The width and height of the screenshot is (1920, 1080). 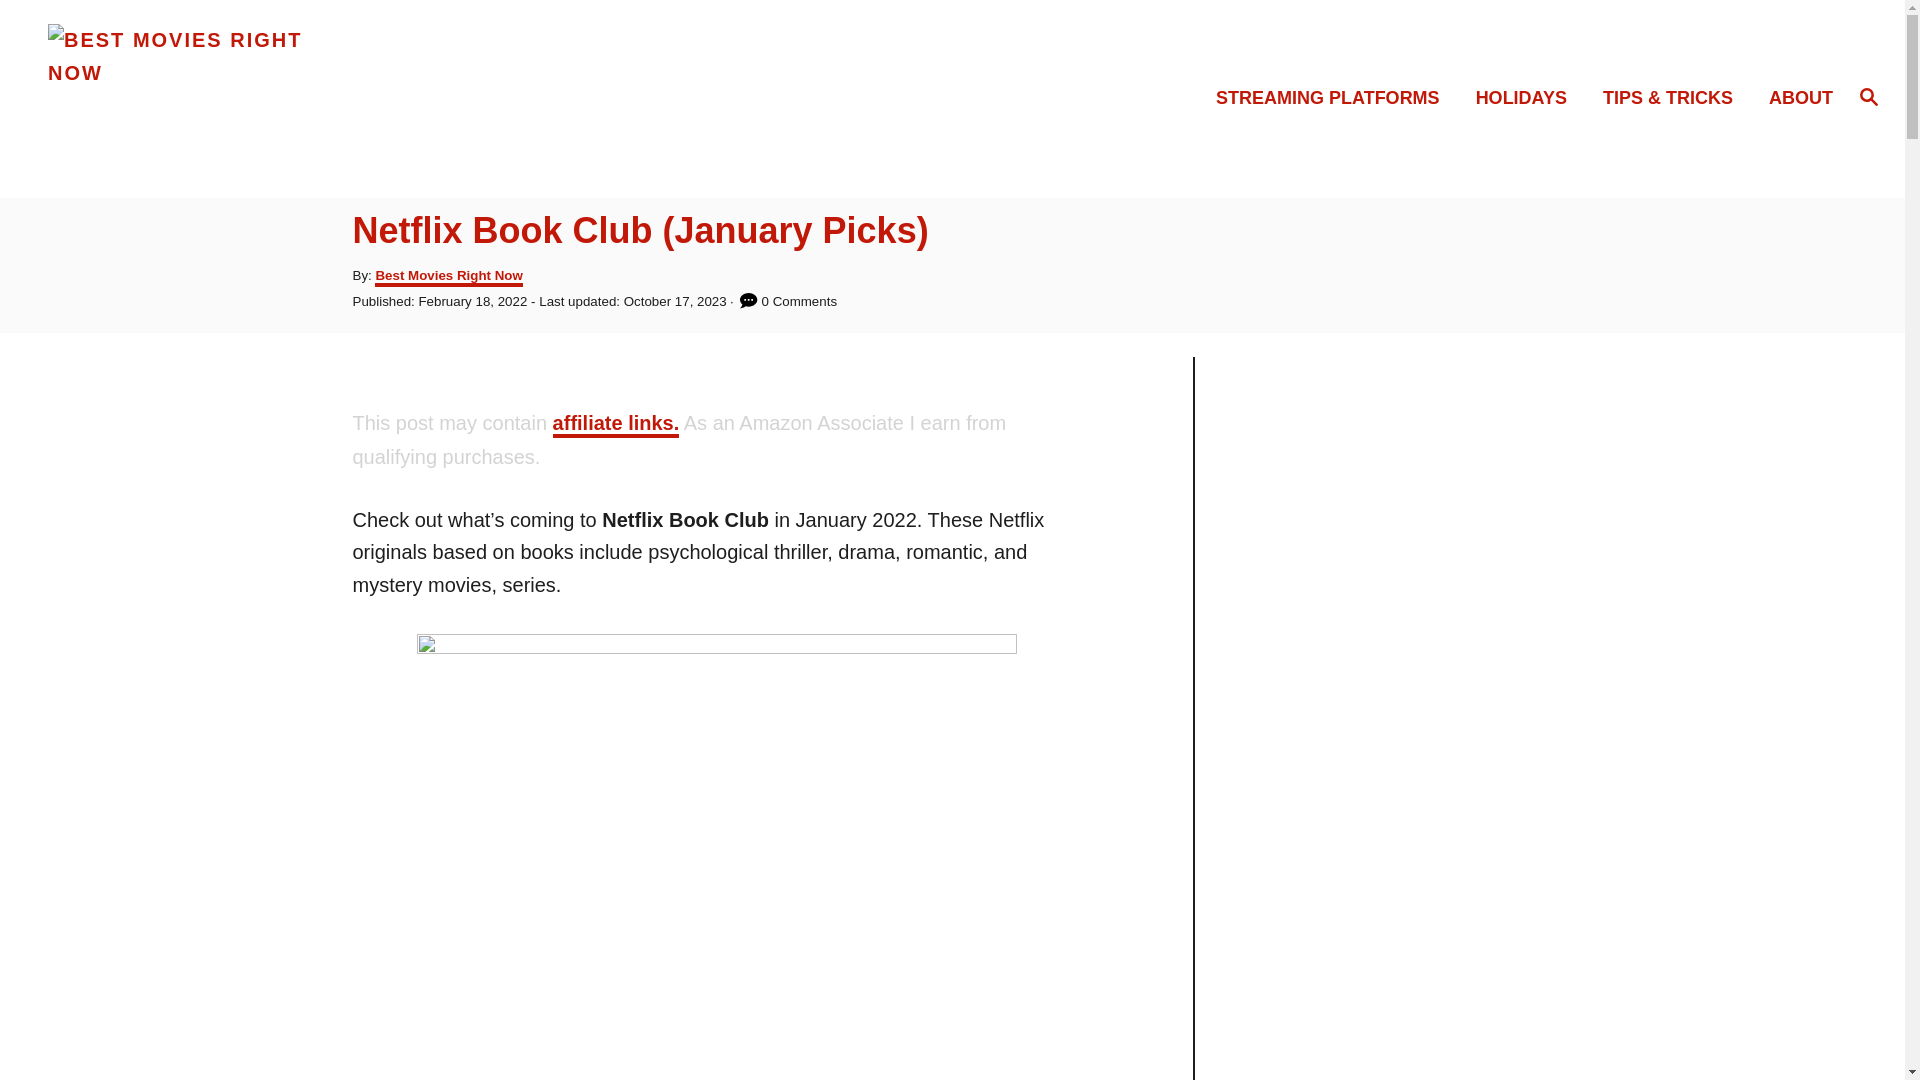 I want to click on STREAMING PLATFORMS, so click(x=1333, y=98).